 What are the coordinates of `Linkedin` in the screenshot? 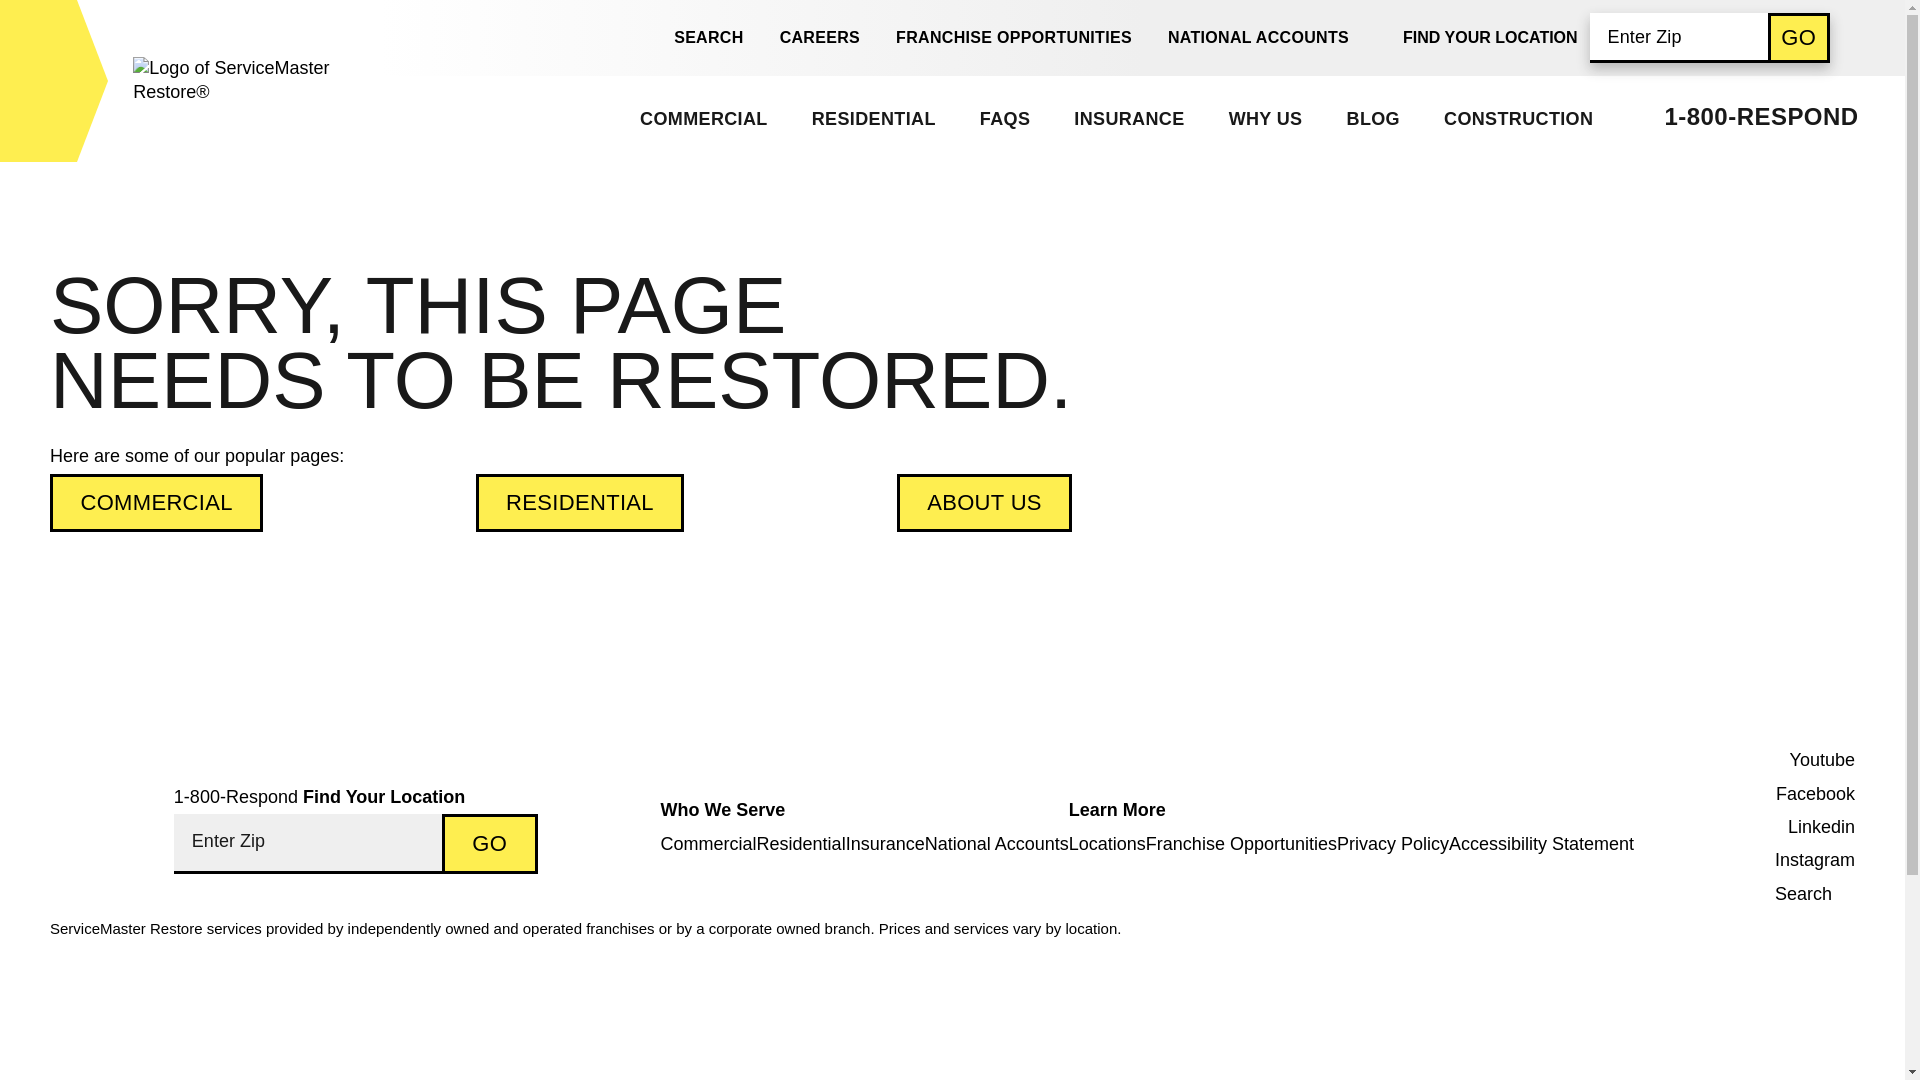 It's located at (1805, 827).